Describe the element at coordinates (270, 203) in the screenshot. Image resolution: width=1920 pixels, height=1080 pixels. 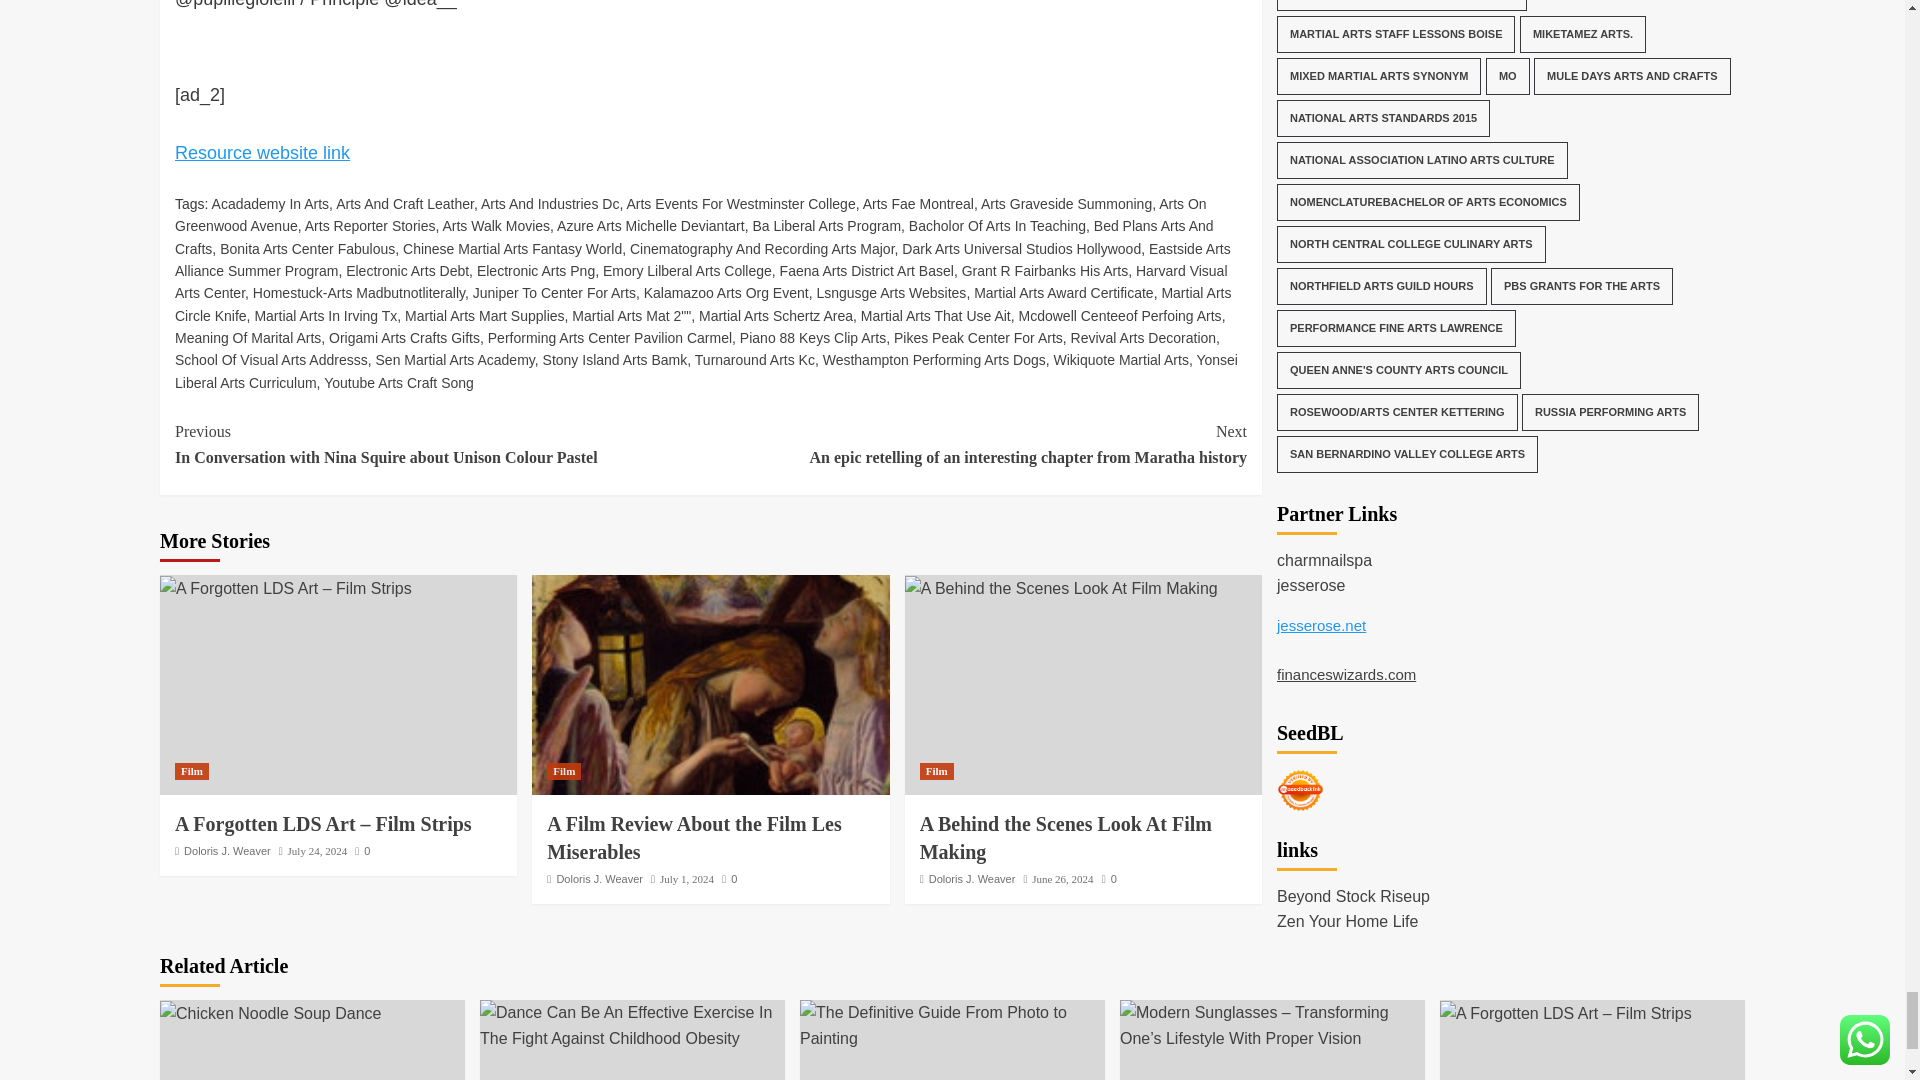
I see `Acadademy In Arts` at that location.